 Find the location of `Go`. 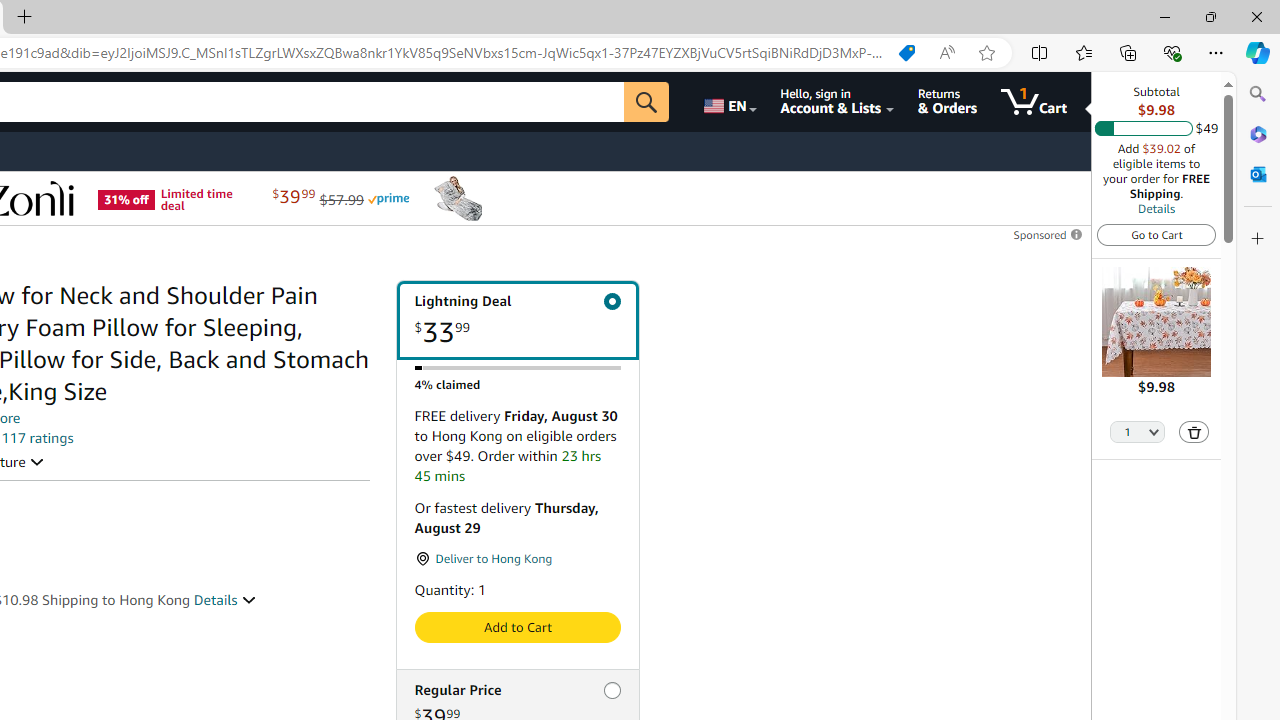

Go is located at coordinates (646, 102).